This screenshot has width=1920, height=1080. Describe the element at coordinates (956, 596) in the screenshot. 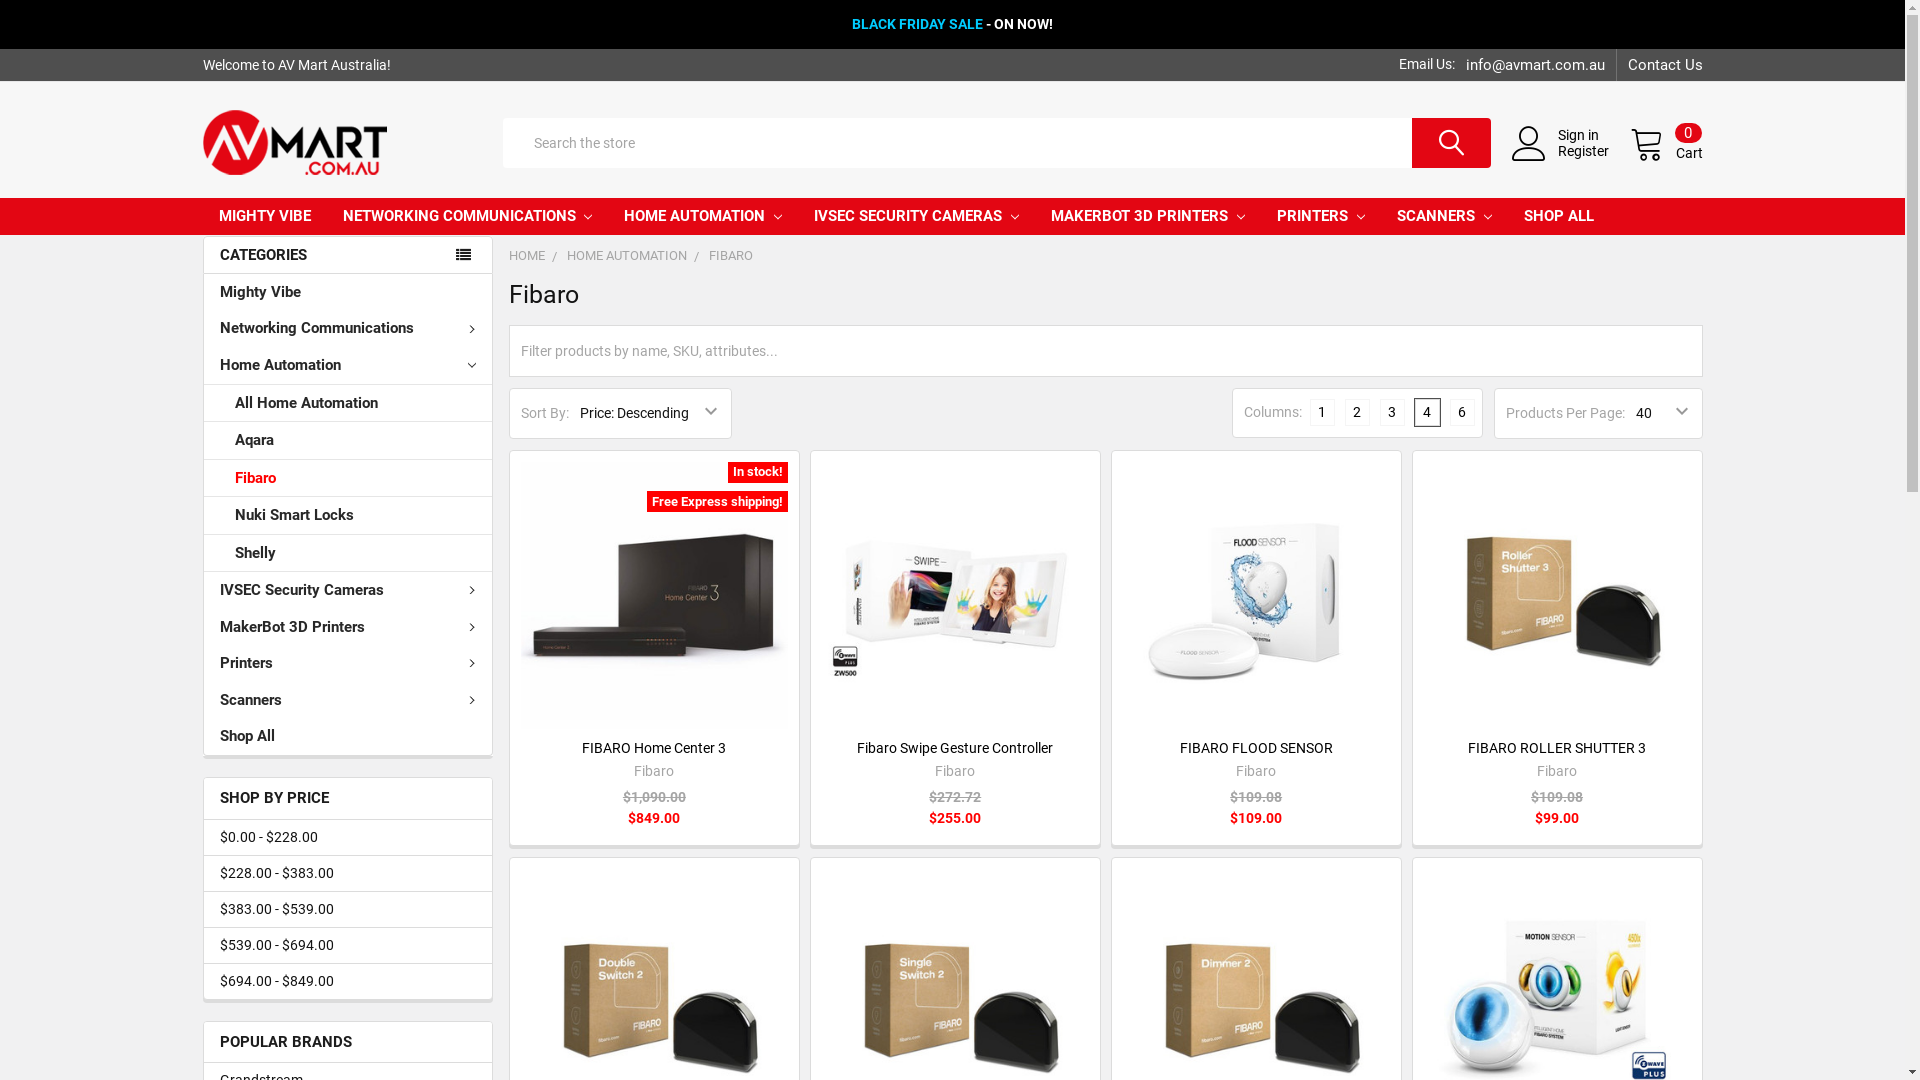

I see `Fibaro Swipe Gesture Controller` at that location.